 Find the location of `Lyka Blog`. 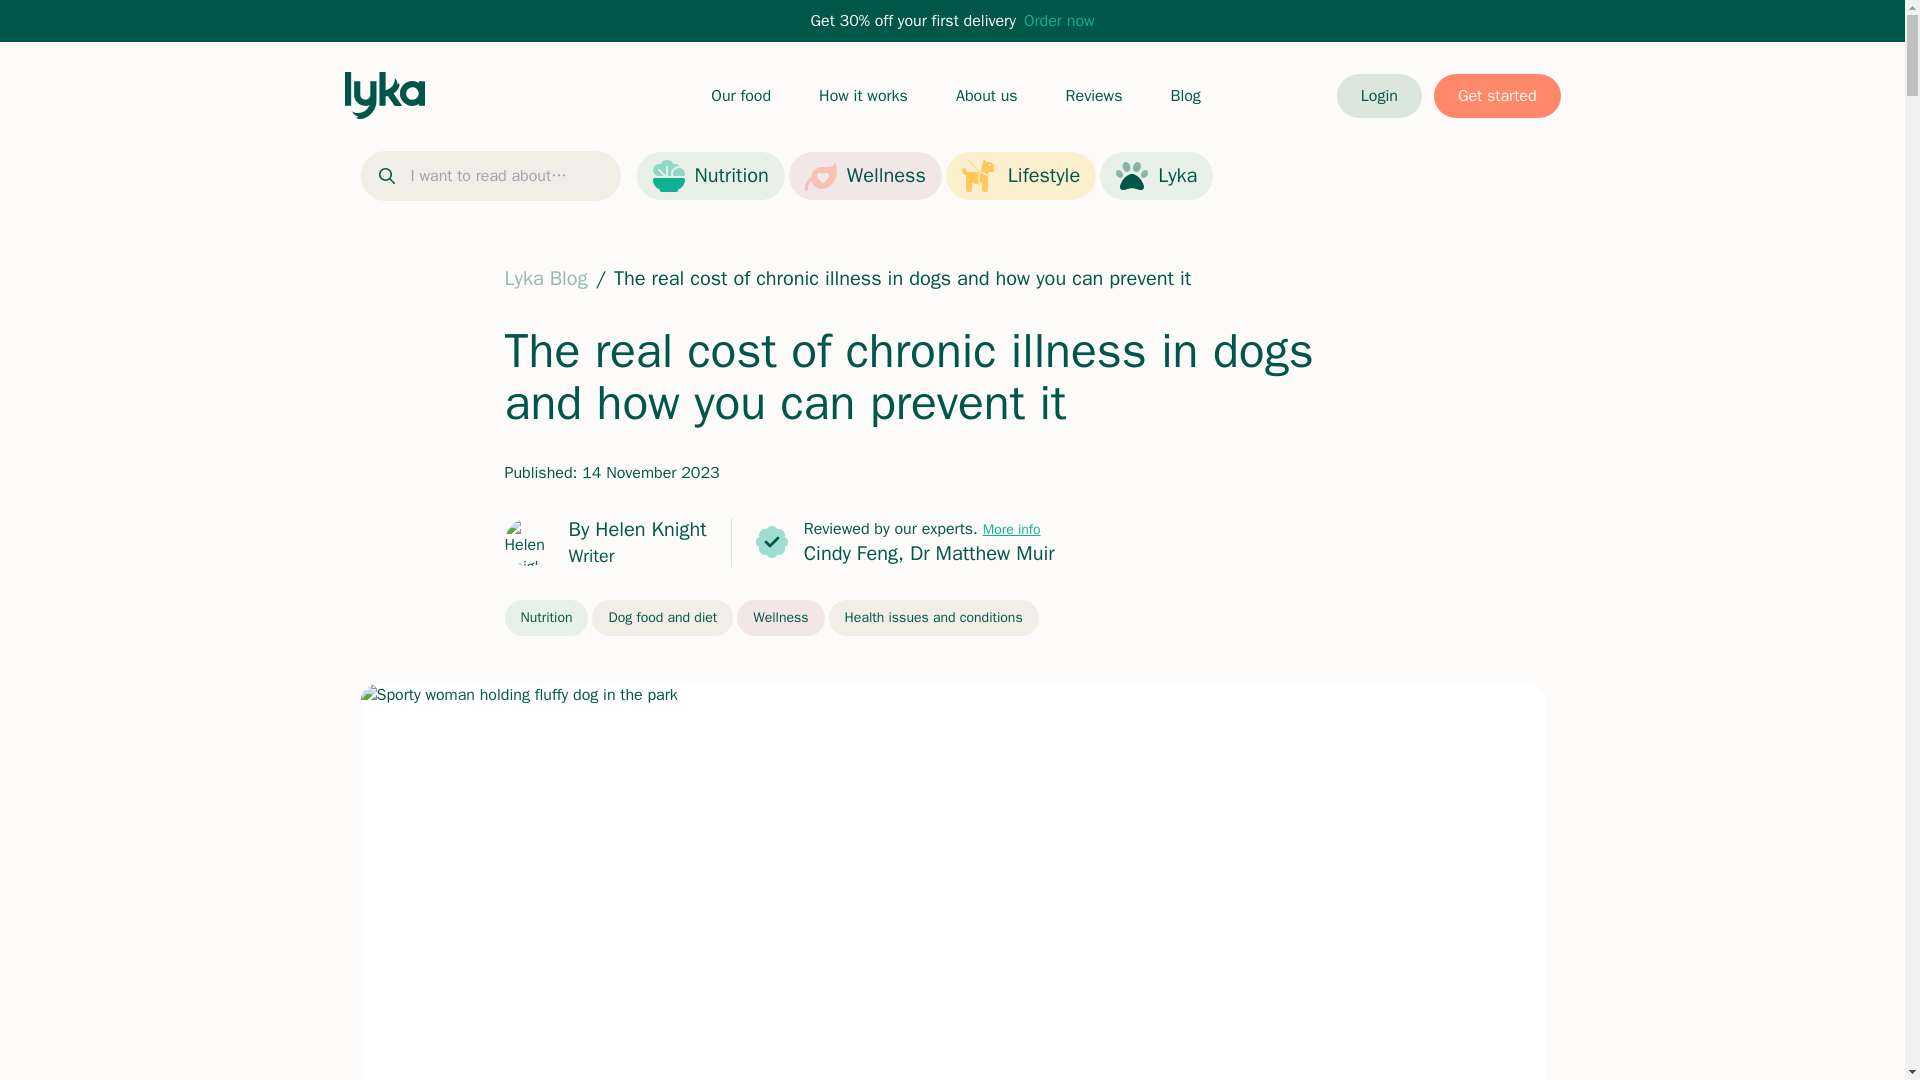

Lyka Blog is located at coordinates (545, 278).